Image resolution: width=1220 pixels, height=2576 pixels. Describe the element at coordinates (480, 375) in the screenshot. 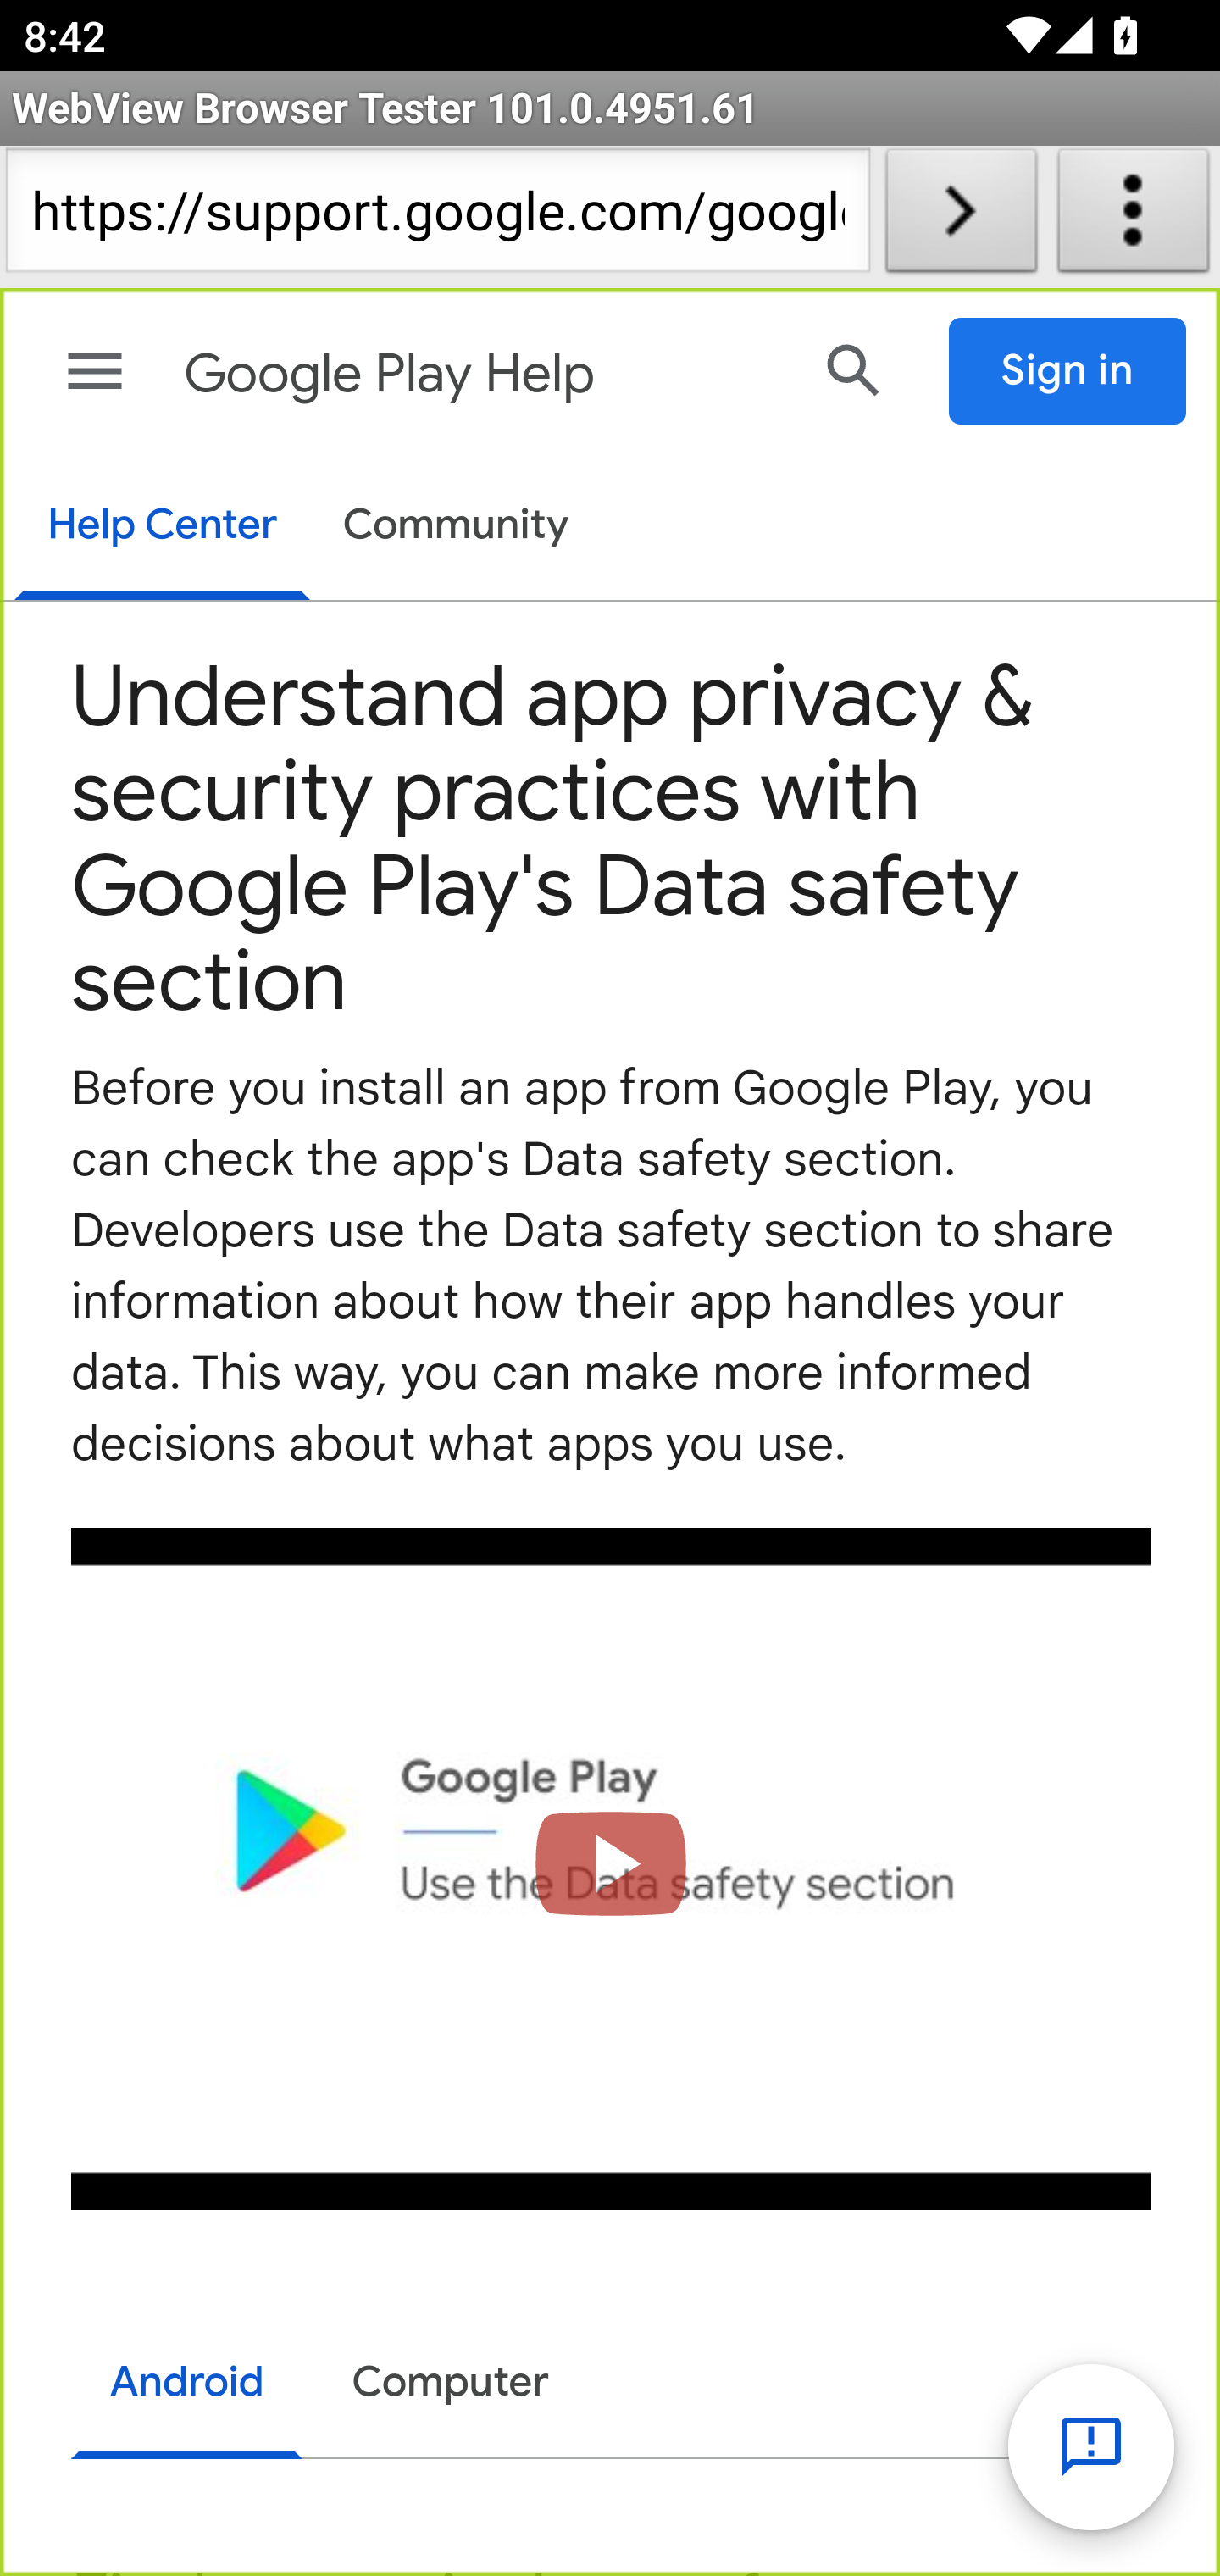

I see `Google Play Help` at that location.